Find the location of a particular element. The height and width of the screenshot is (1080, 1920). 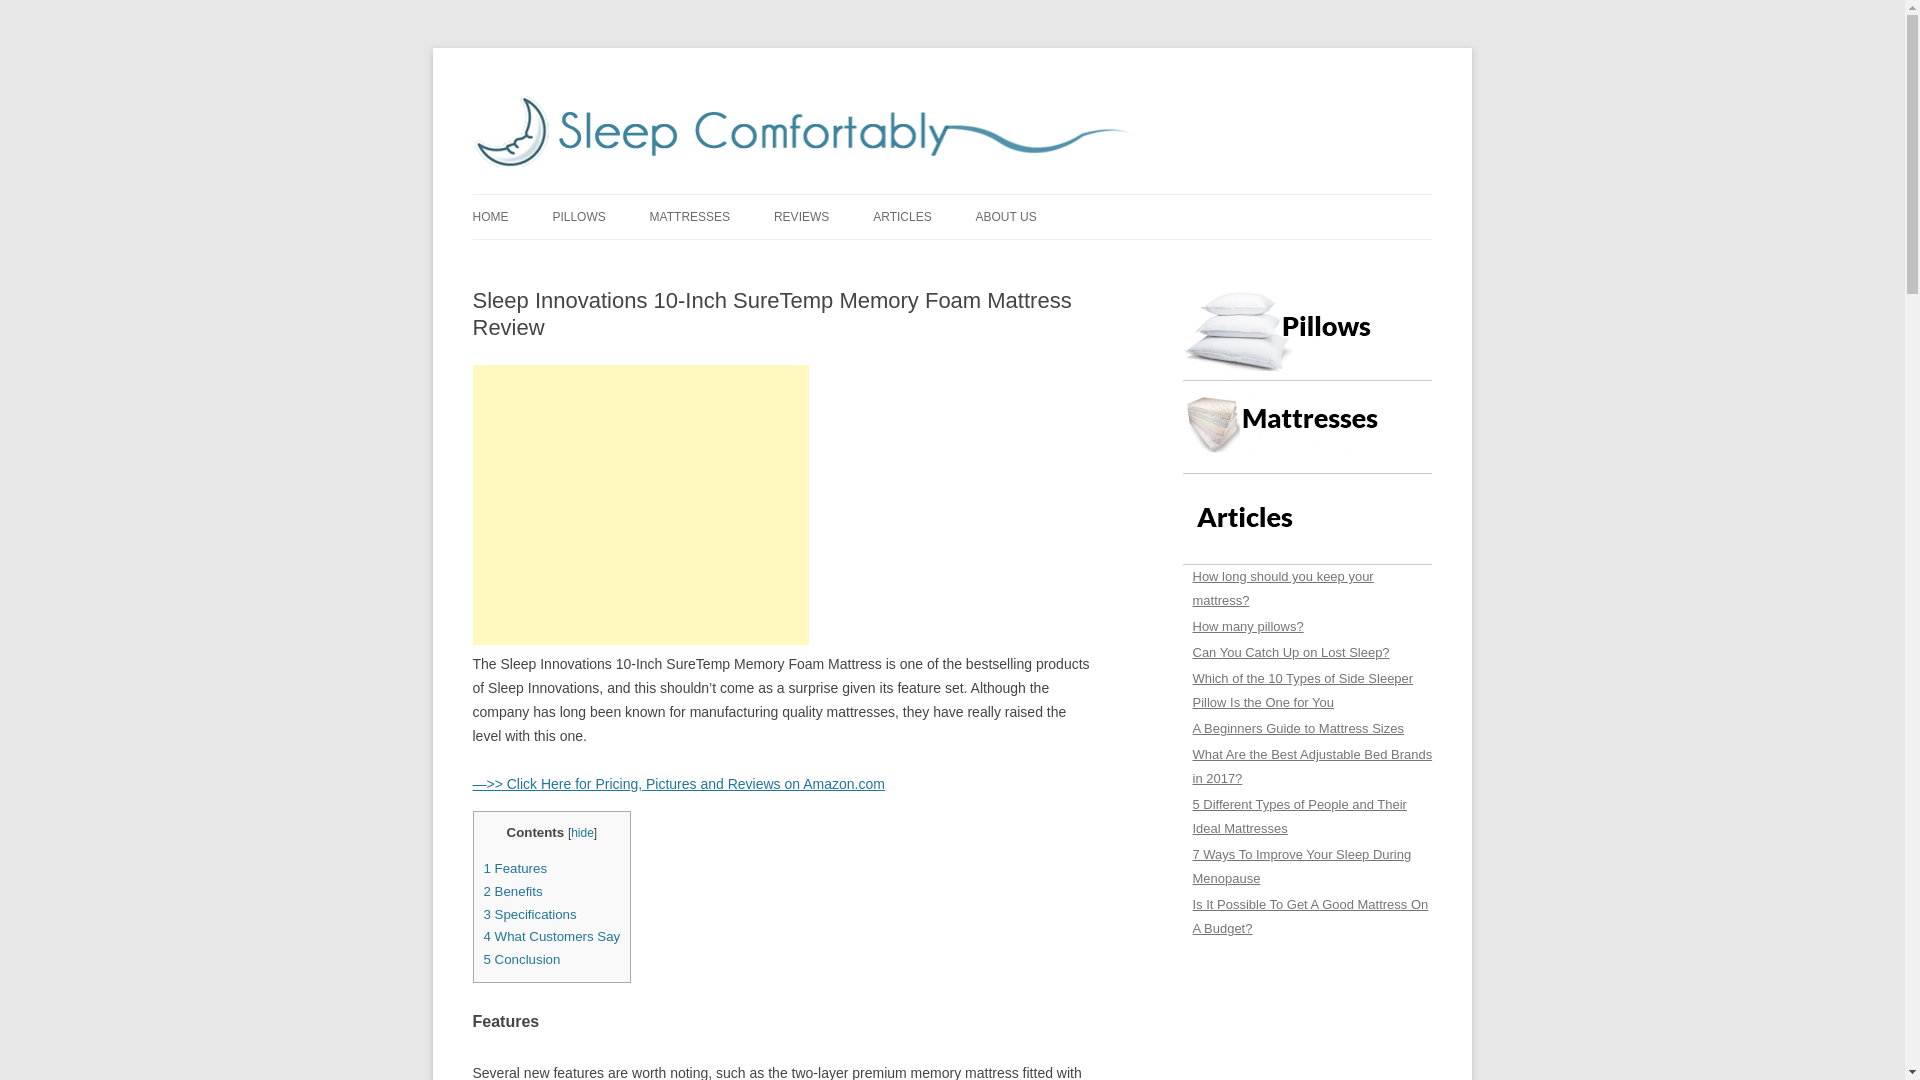

How long should you keep your mattress? is located at coordinates (1307, 589).